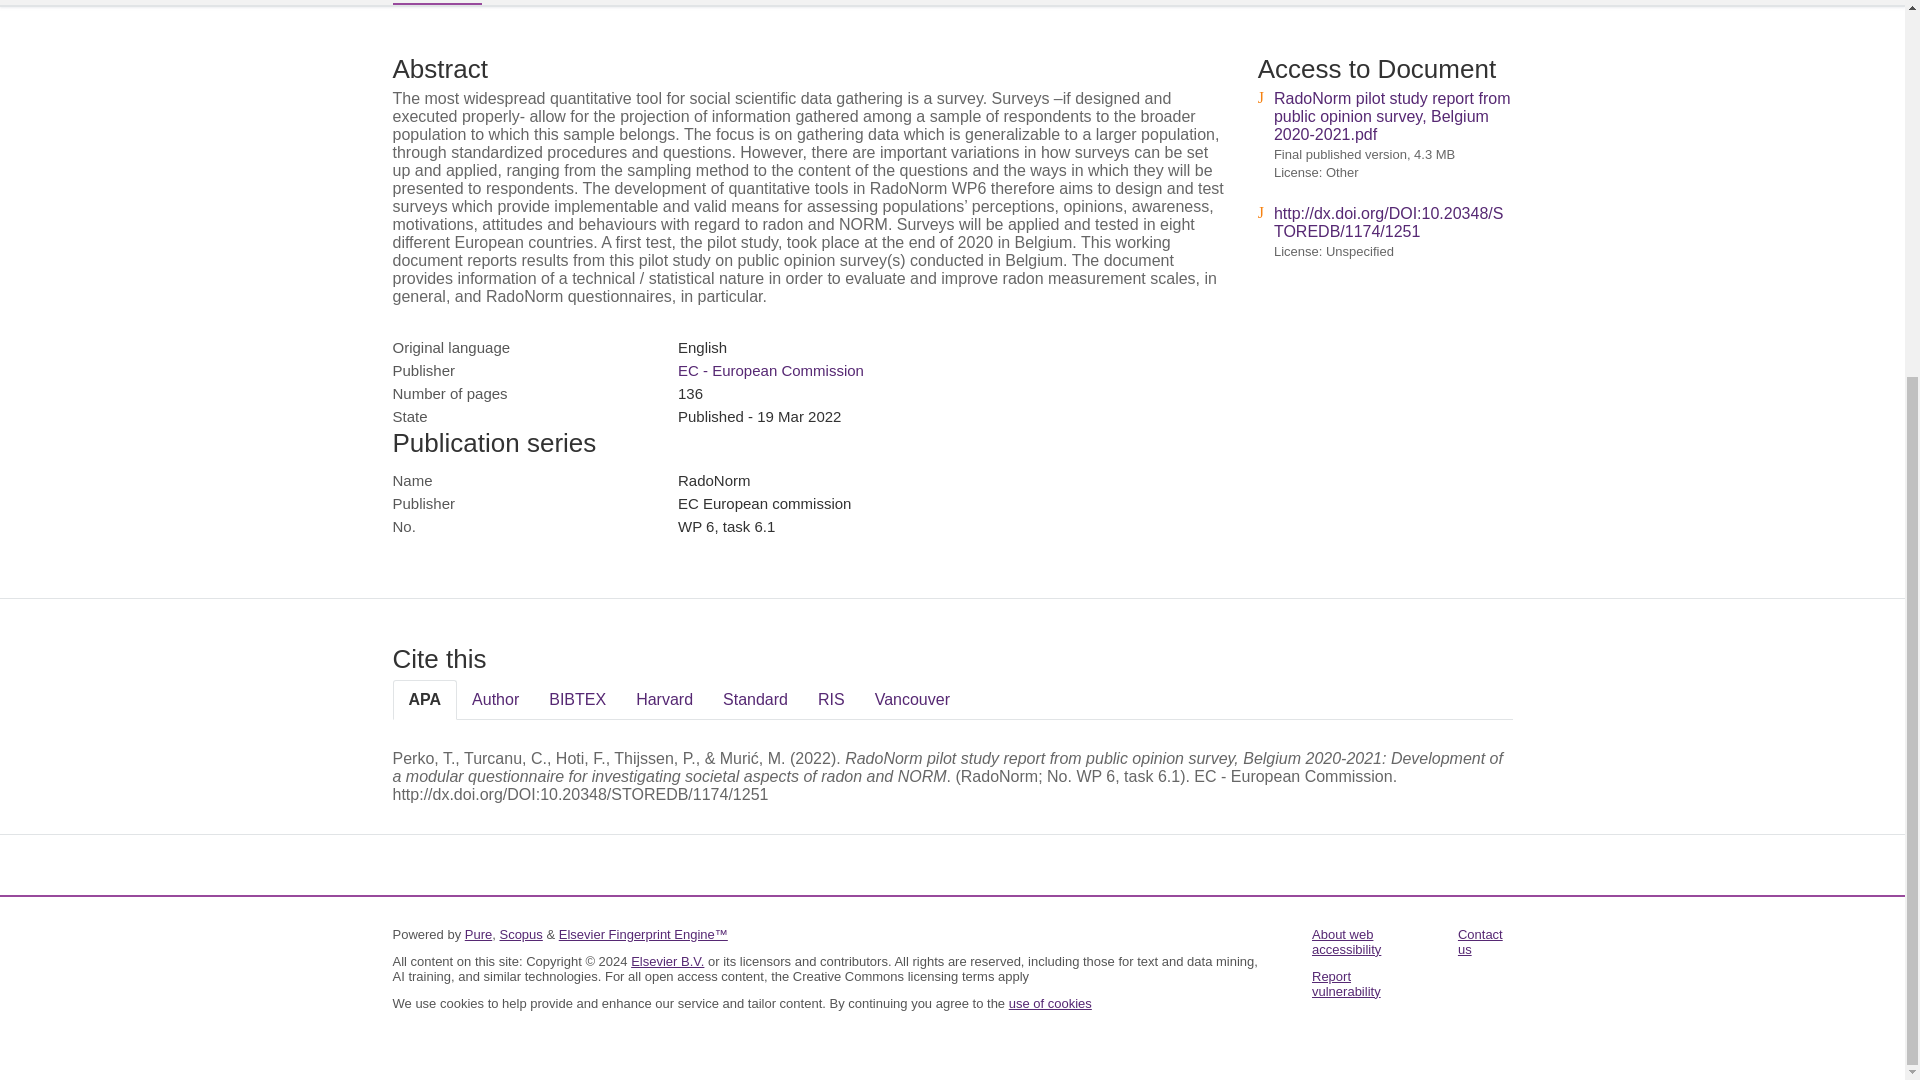 Image resolution: width=1920 pixels, height=1080 pixels. What do you see at coordinates (520, 934) in the screenshot?
I see `Scopus` at bounding box center [520, 934].